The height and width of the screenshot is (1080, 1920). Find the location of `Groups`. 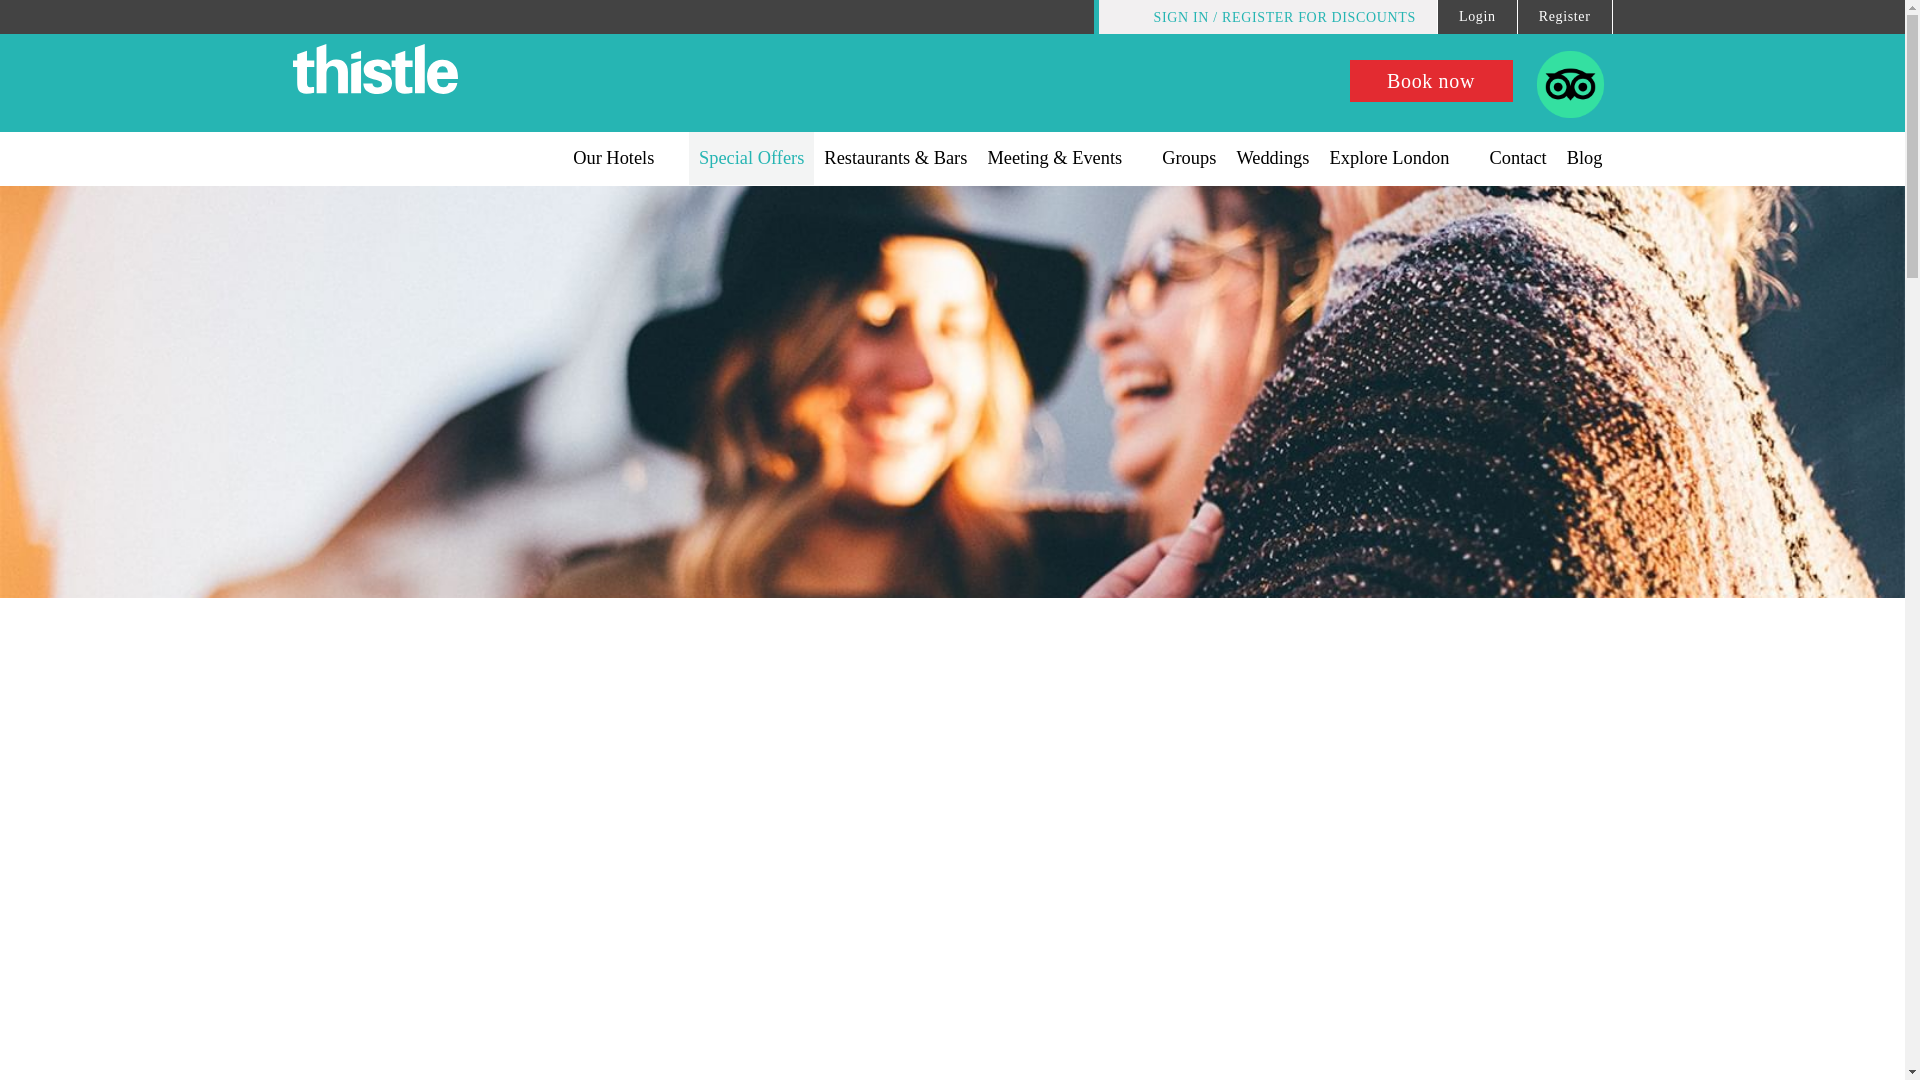

Groups is located at coordinates (1189, 158).